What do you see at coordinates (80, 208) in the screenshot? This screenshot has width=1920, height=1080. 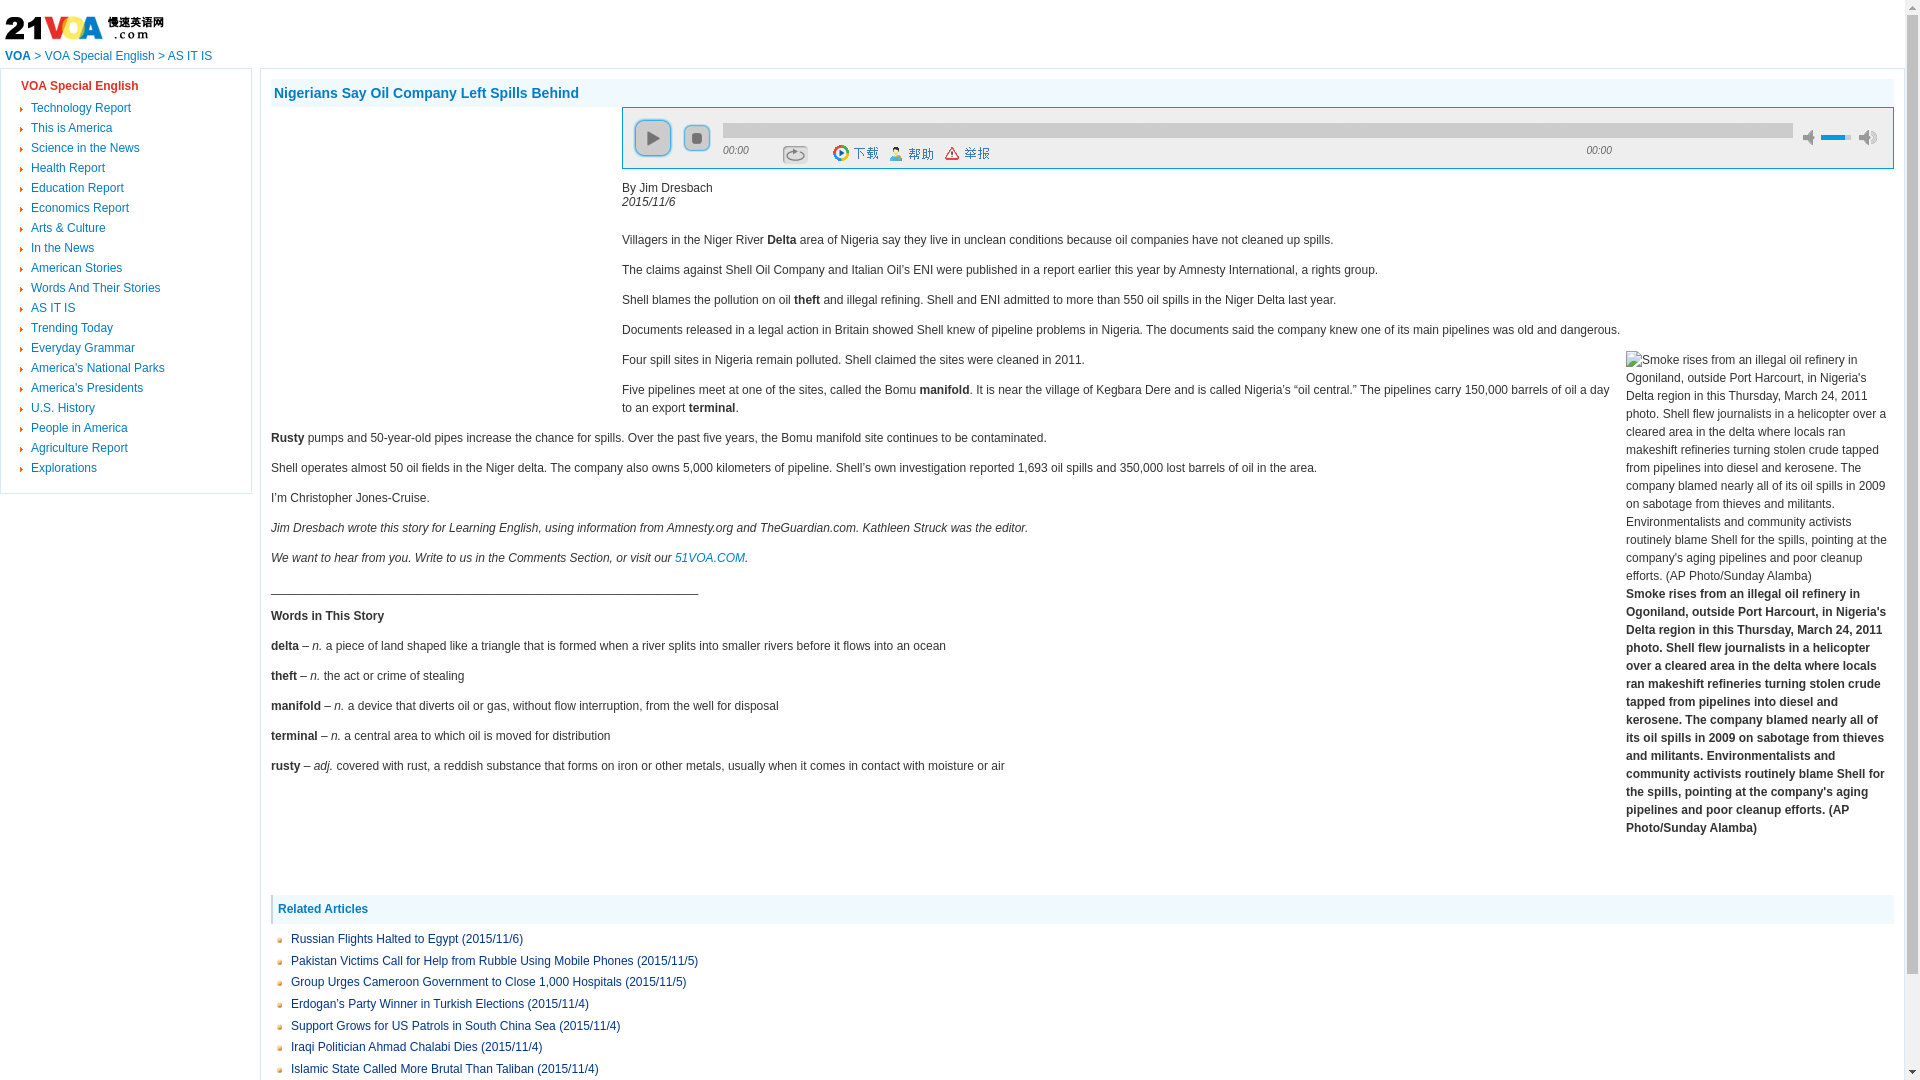 I see `Economics Report` at bounding box center [80, 208].